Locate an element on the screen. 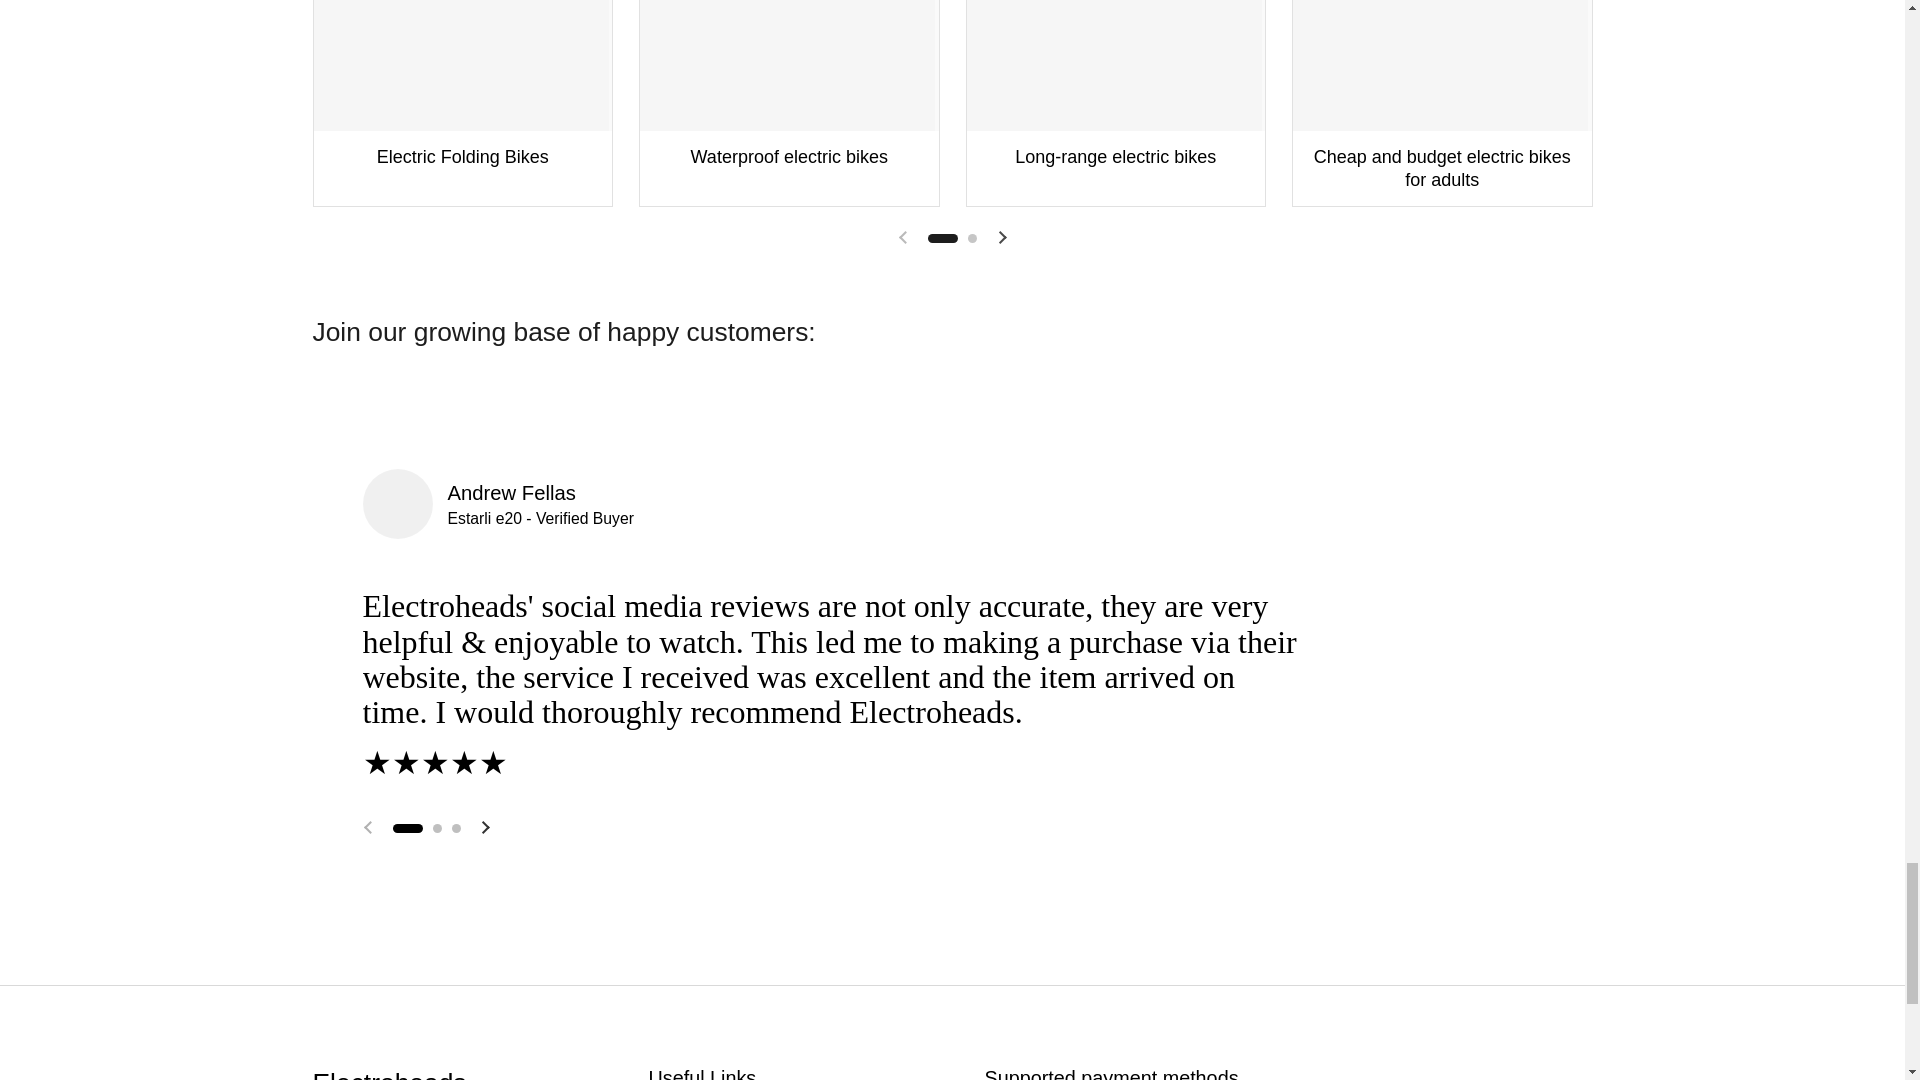 Image resolution: width=1920 pixels, height=1080 pixels. Waterproof electric bikes is located at coordinates (788, 104).